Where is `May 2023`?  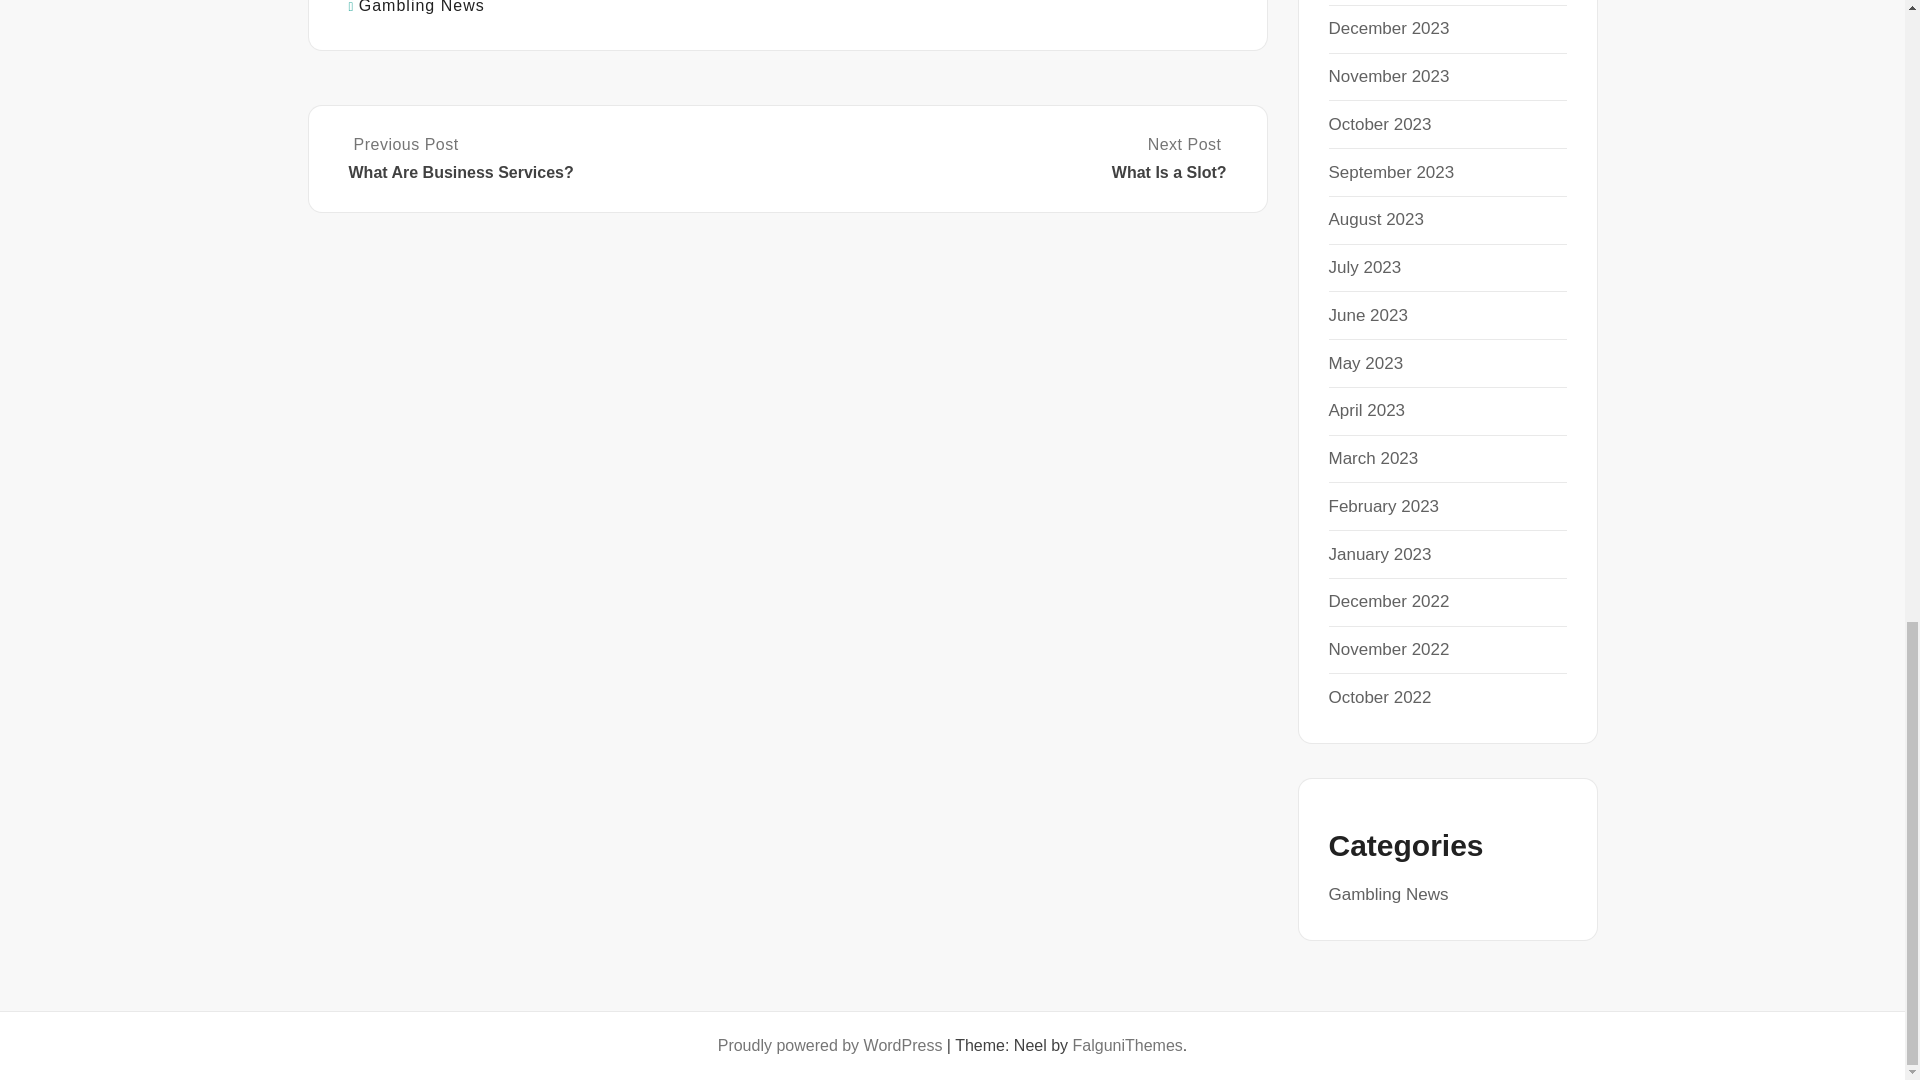
May 2023 is located at coordinates (1366, 363).